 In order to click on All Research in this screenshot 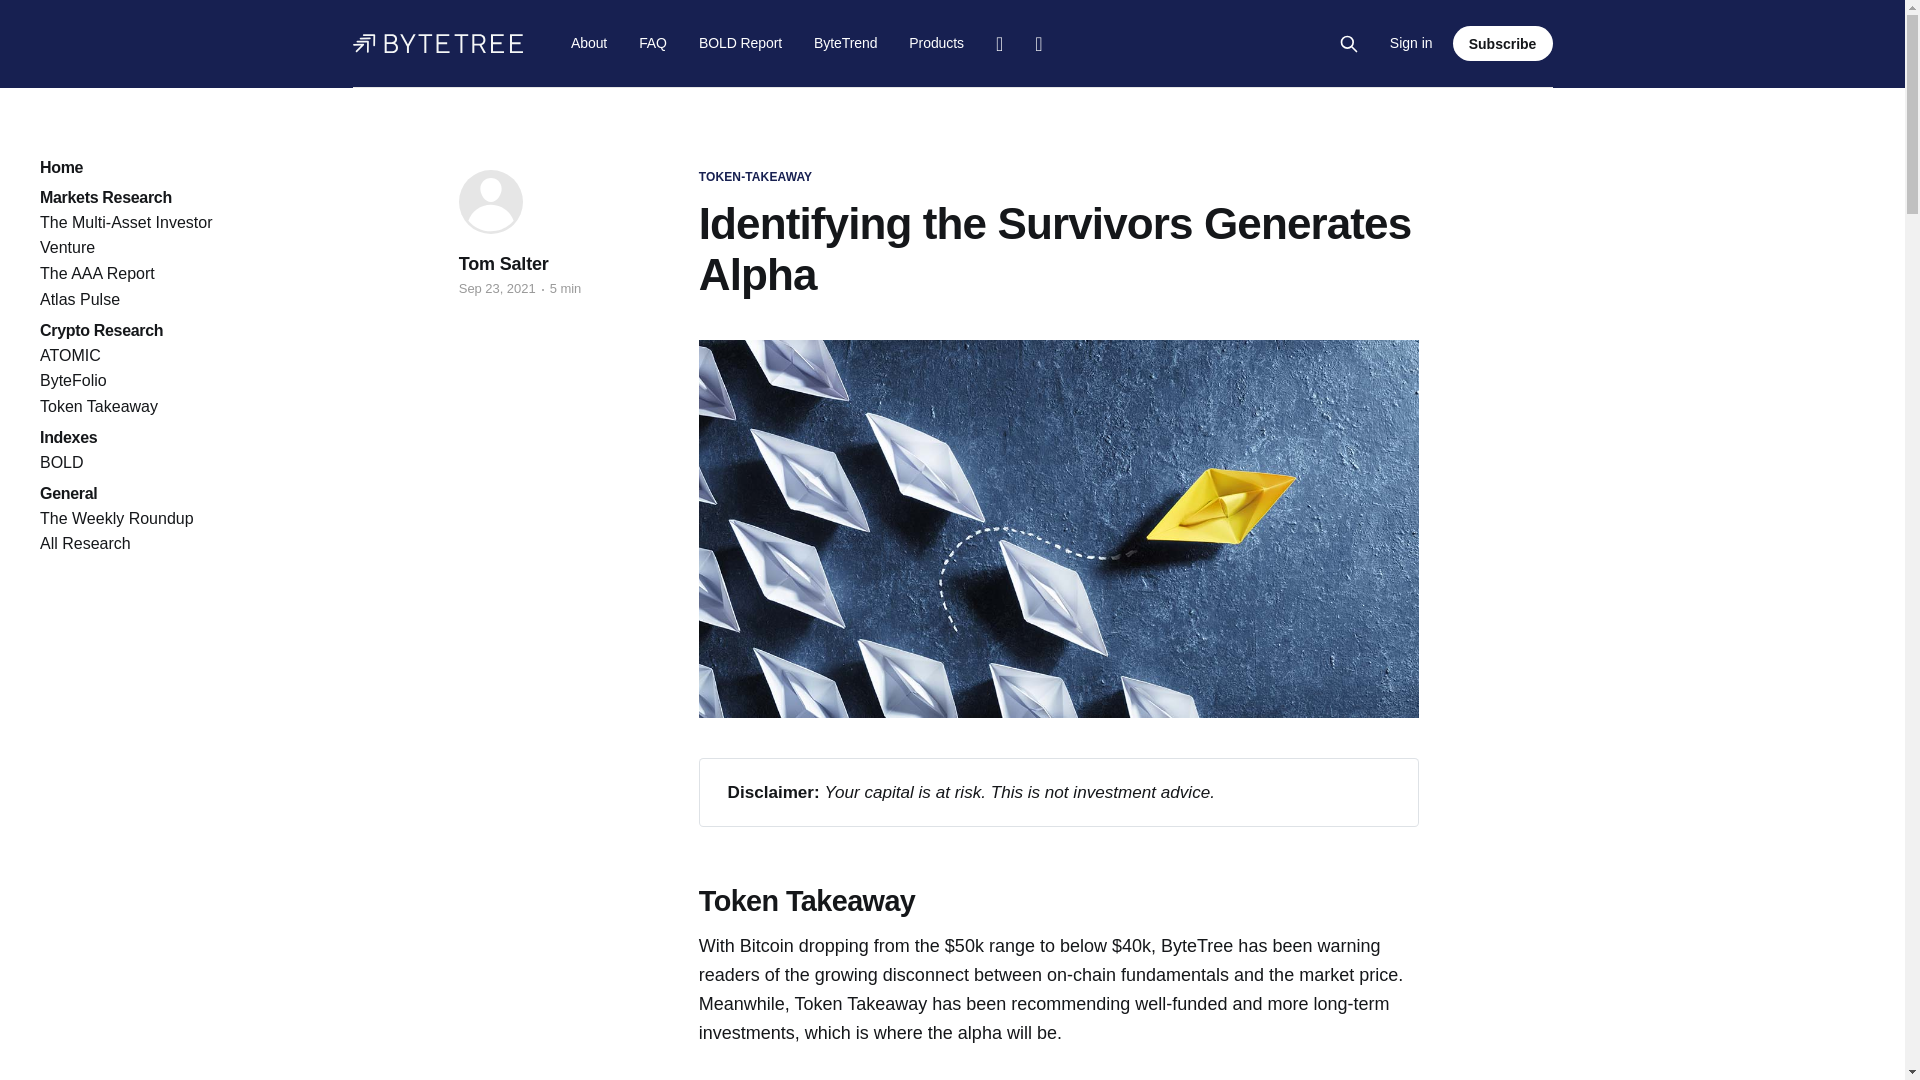, I will do `click(85, 542)`.